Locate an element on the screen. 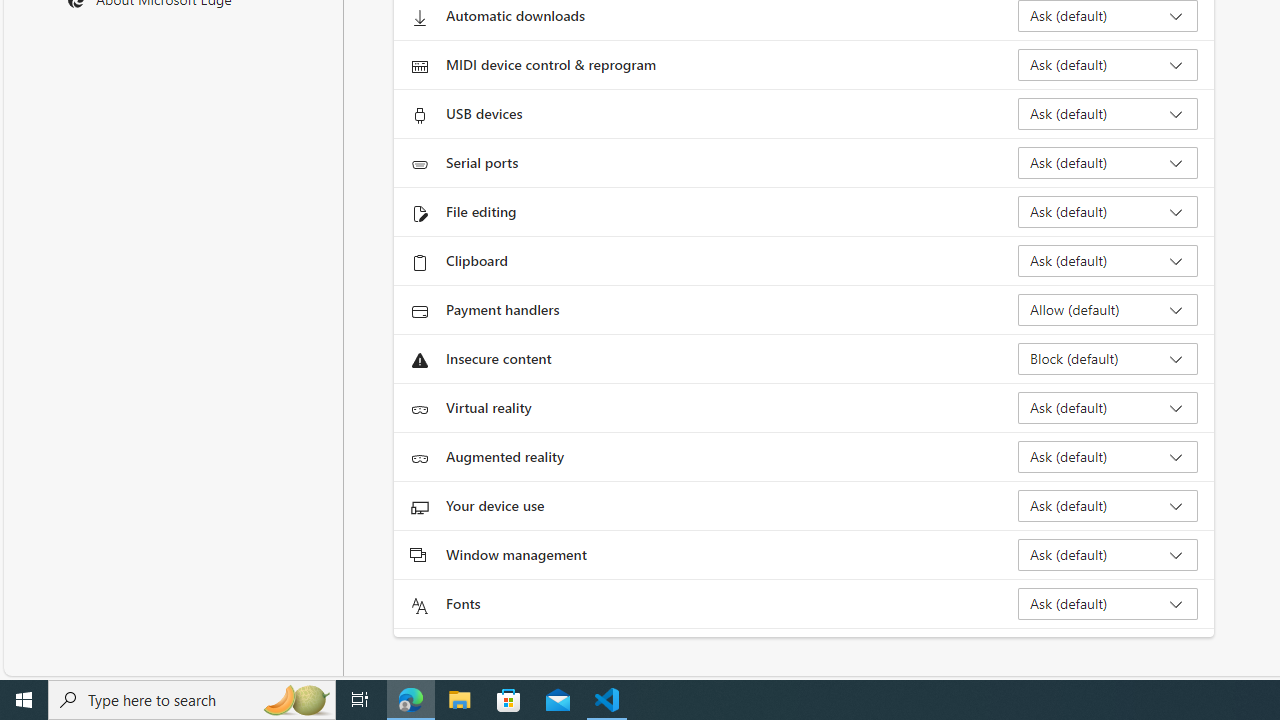 The width and height of the screenshot is (1280, 720). Fonts Ask (default) is located at coordinates (1108, 604).